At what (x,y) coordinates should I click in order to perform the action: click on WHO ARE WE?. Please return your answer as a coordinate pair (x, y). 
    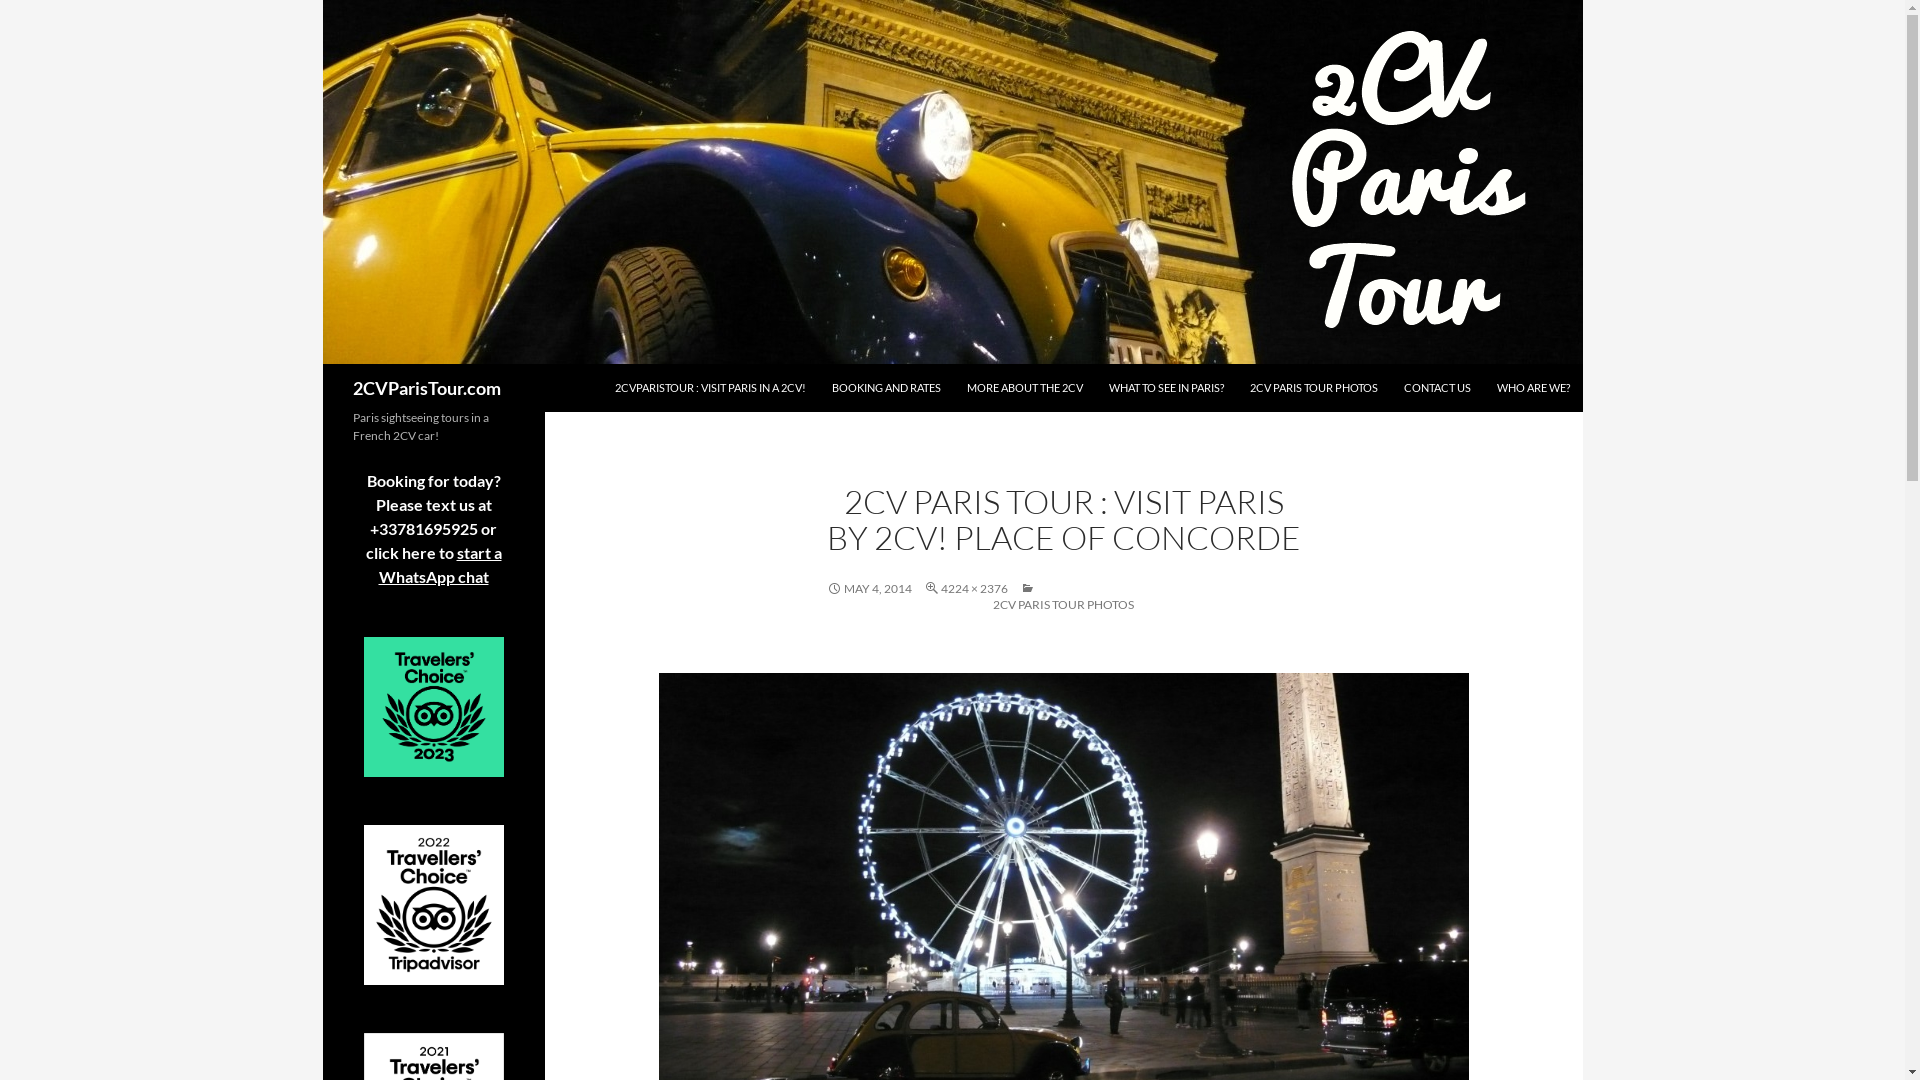
    Looking at the image, I should click on (1532, 400).